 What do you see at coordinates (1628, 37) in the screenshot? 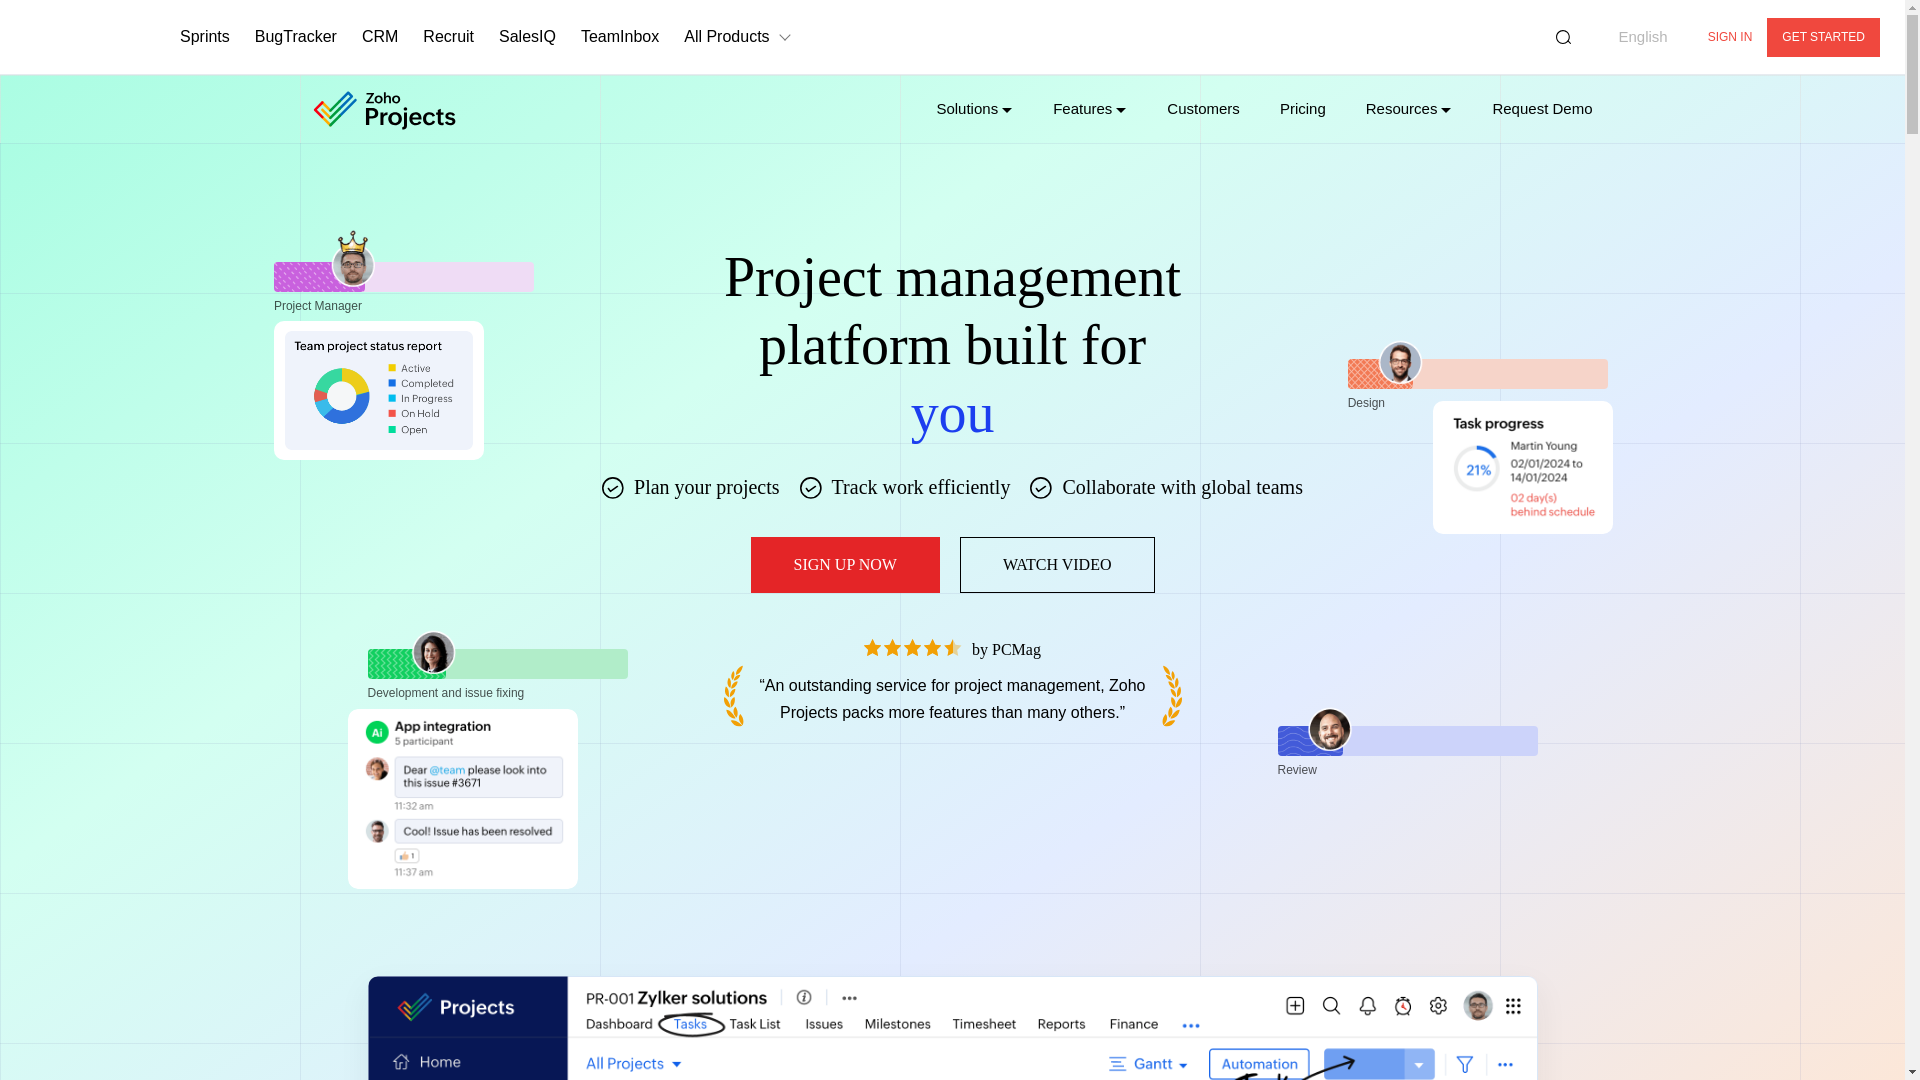
I see `English` at bounding box center [1628, 37].